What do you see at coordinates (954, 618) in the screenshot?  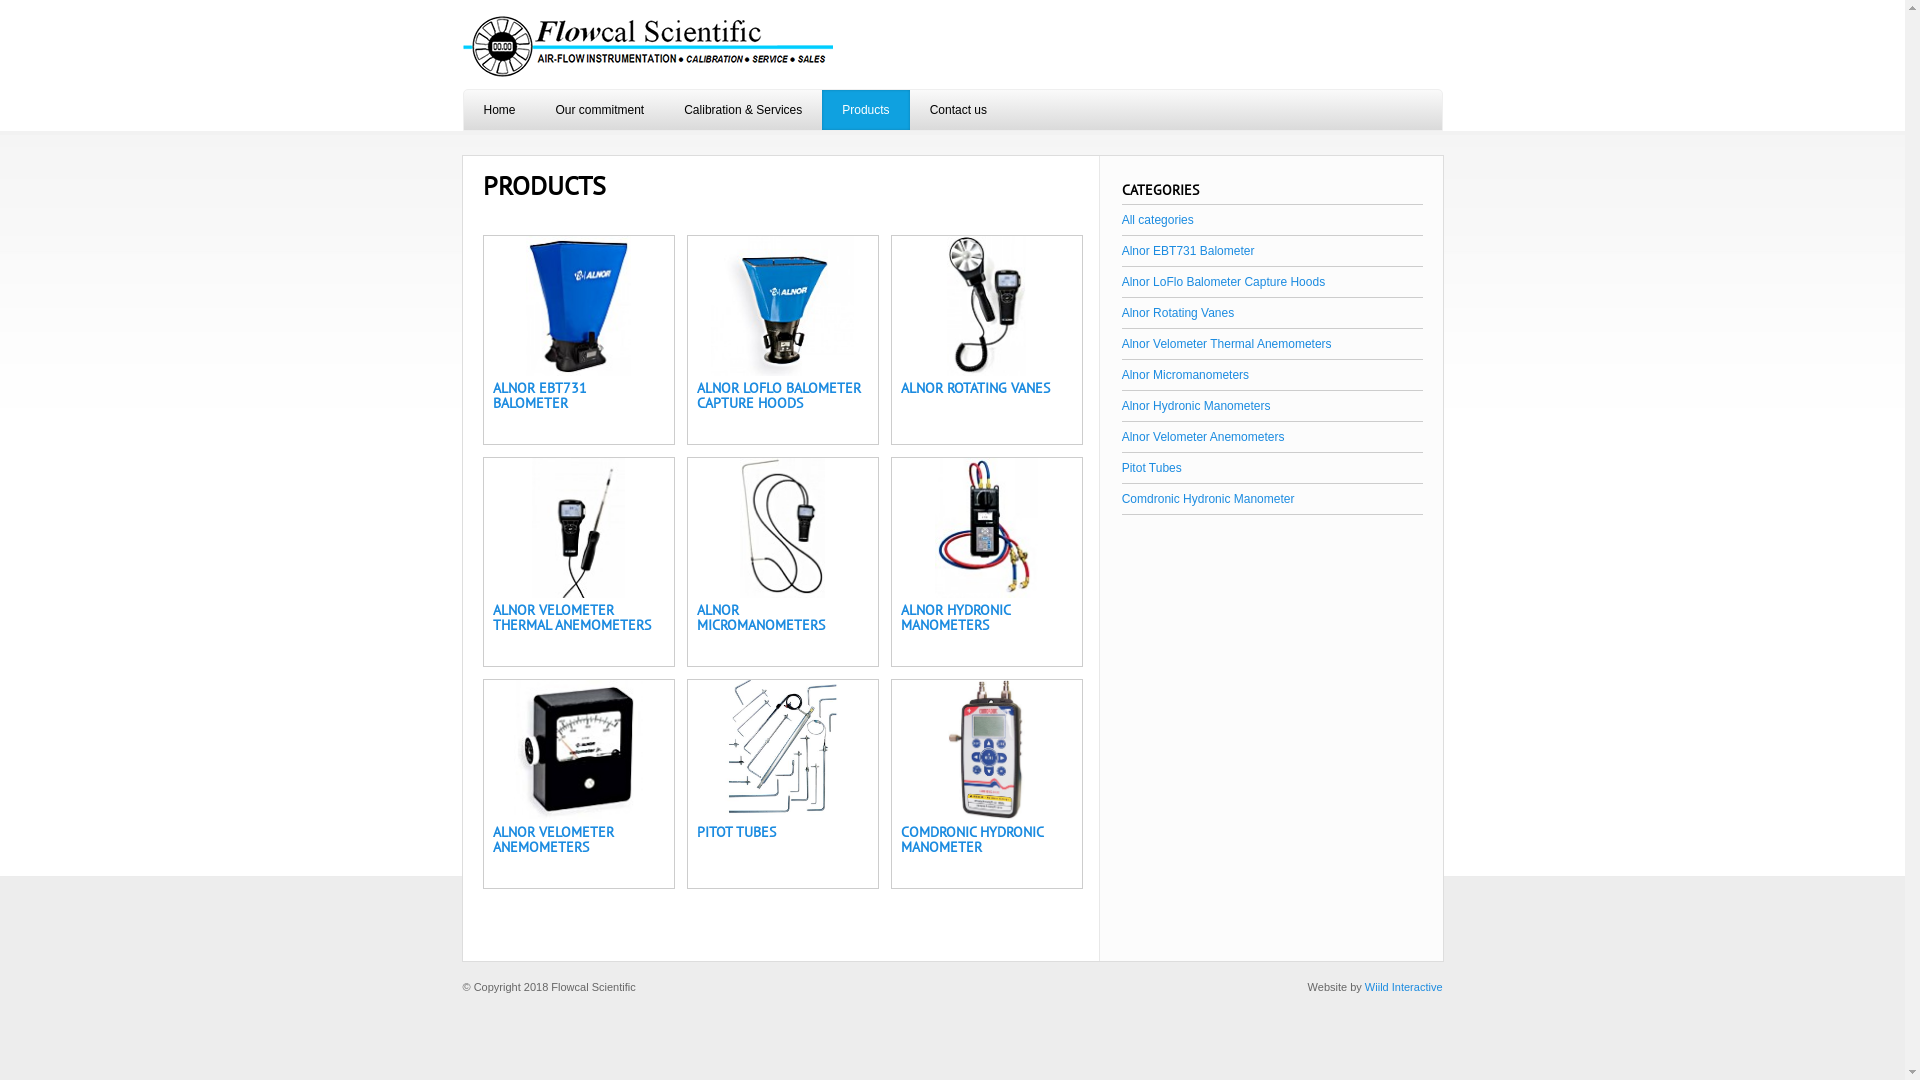 I see `ALNOR HYDRONIC MANOMETERS` at bounding box center [954, 618].